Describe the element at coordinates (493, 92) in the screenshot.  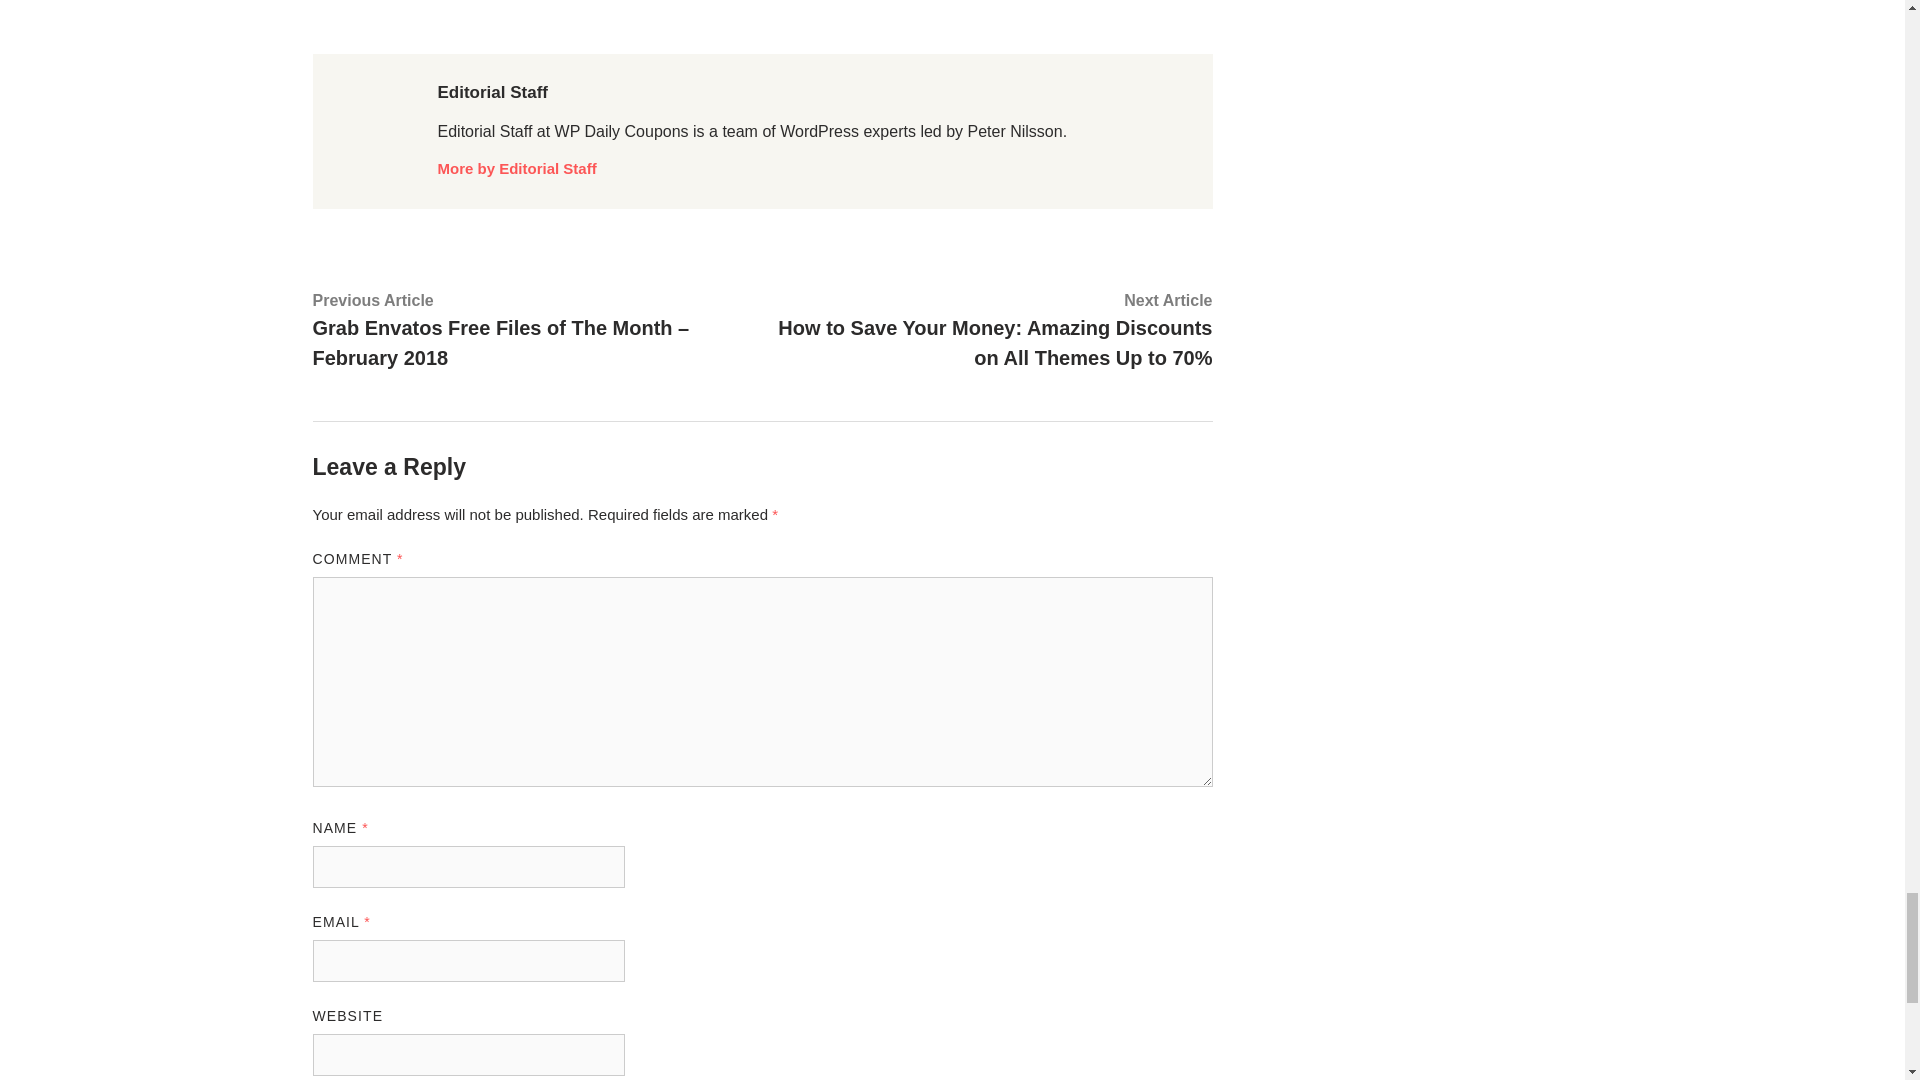
I see `Editorial Staff` at that location.